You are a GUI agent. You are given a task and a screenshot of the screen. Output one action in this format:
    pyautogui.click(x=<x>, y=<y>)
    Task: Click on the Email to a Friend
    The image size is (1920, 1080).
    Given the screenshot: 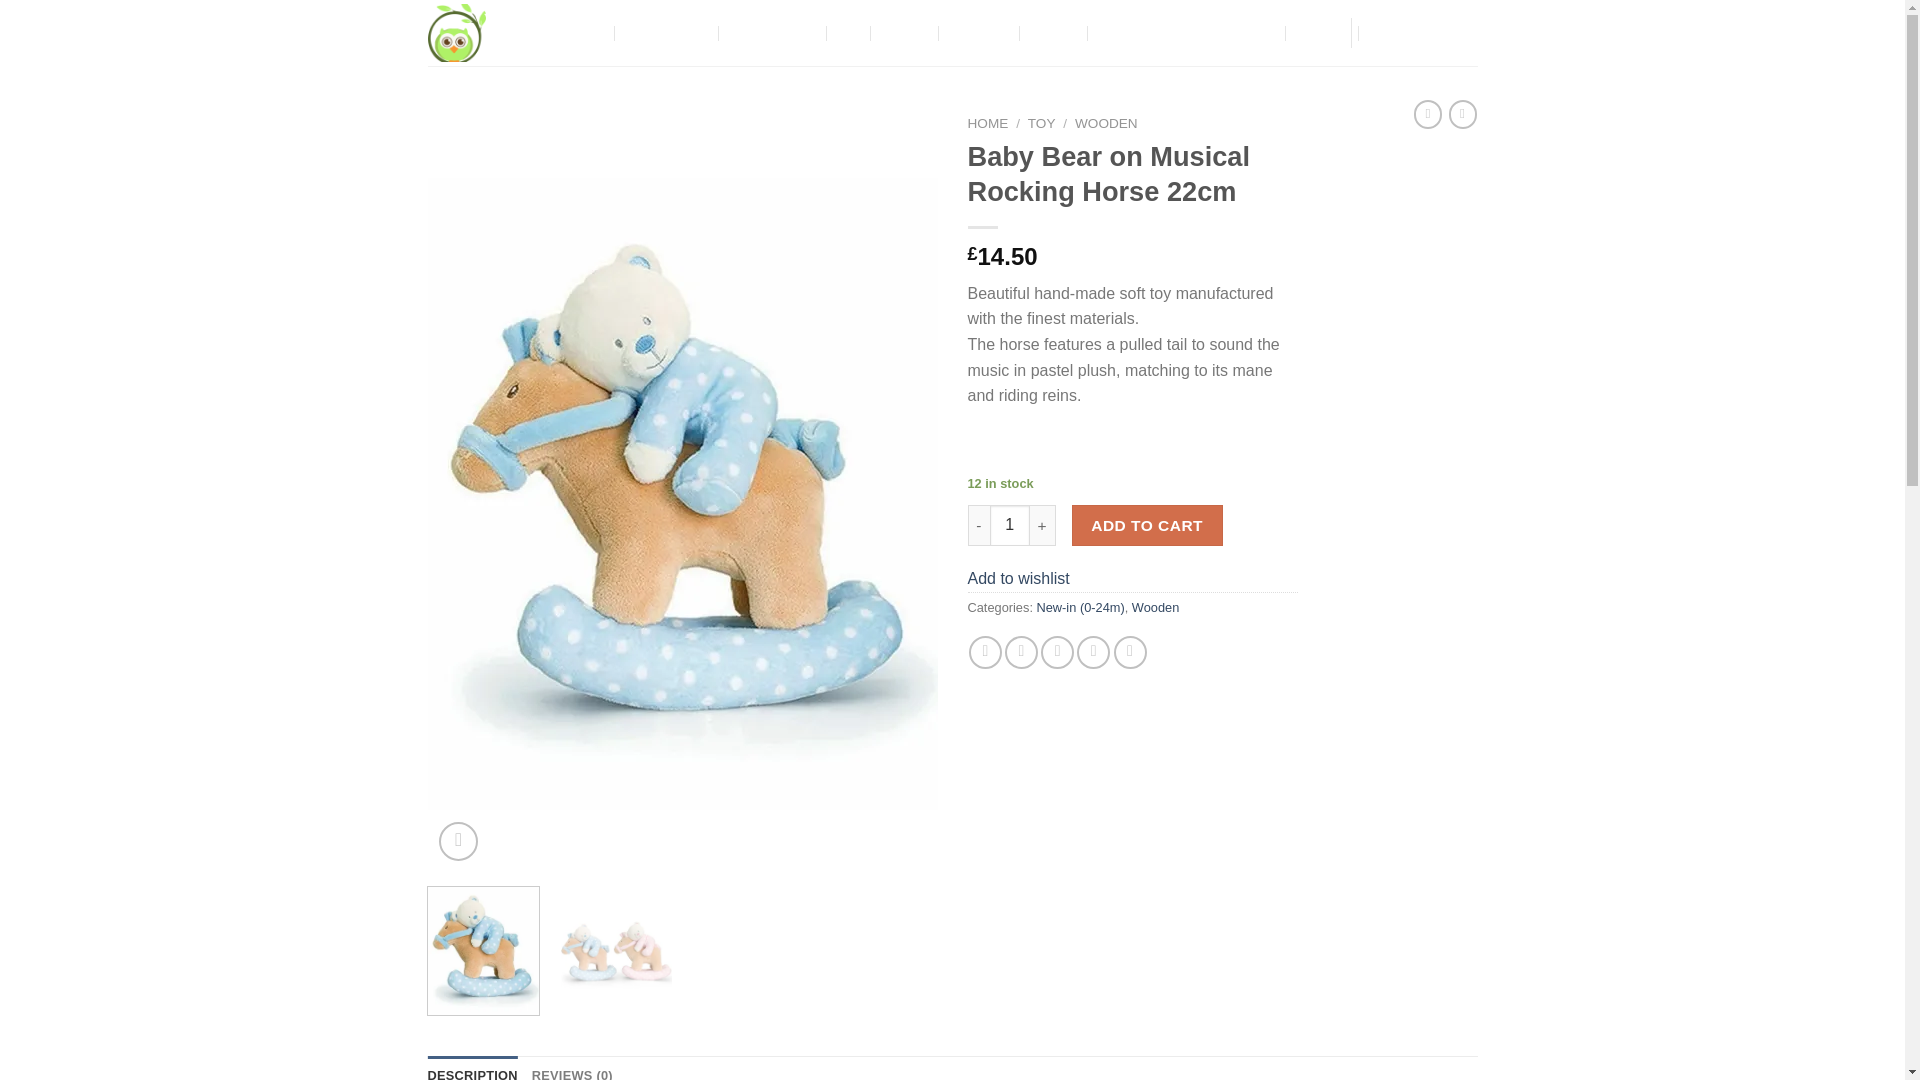 What is the action you would take?
    pyautogui.click(x=1056, y=652)
    